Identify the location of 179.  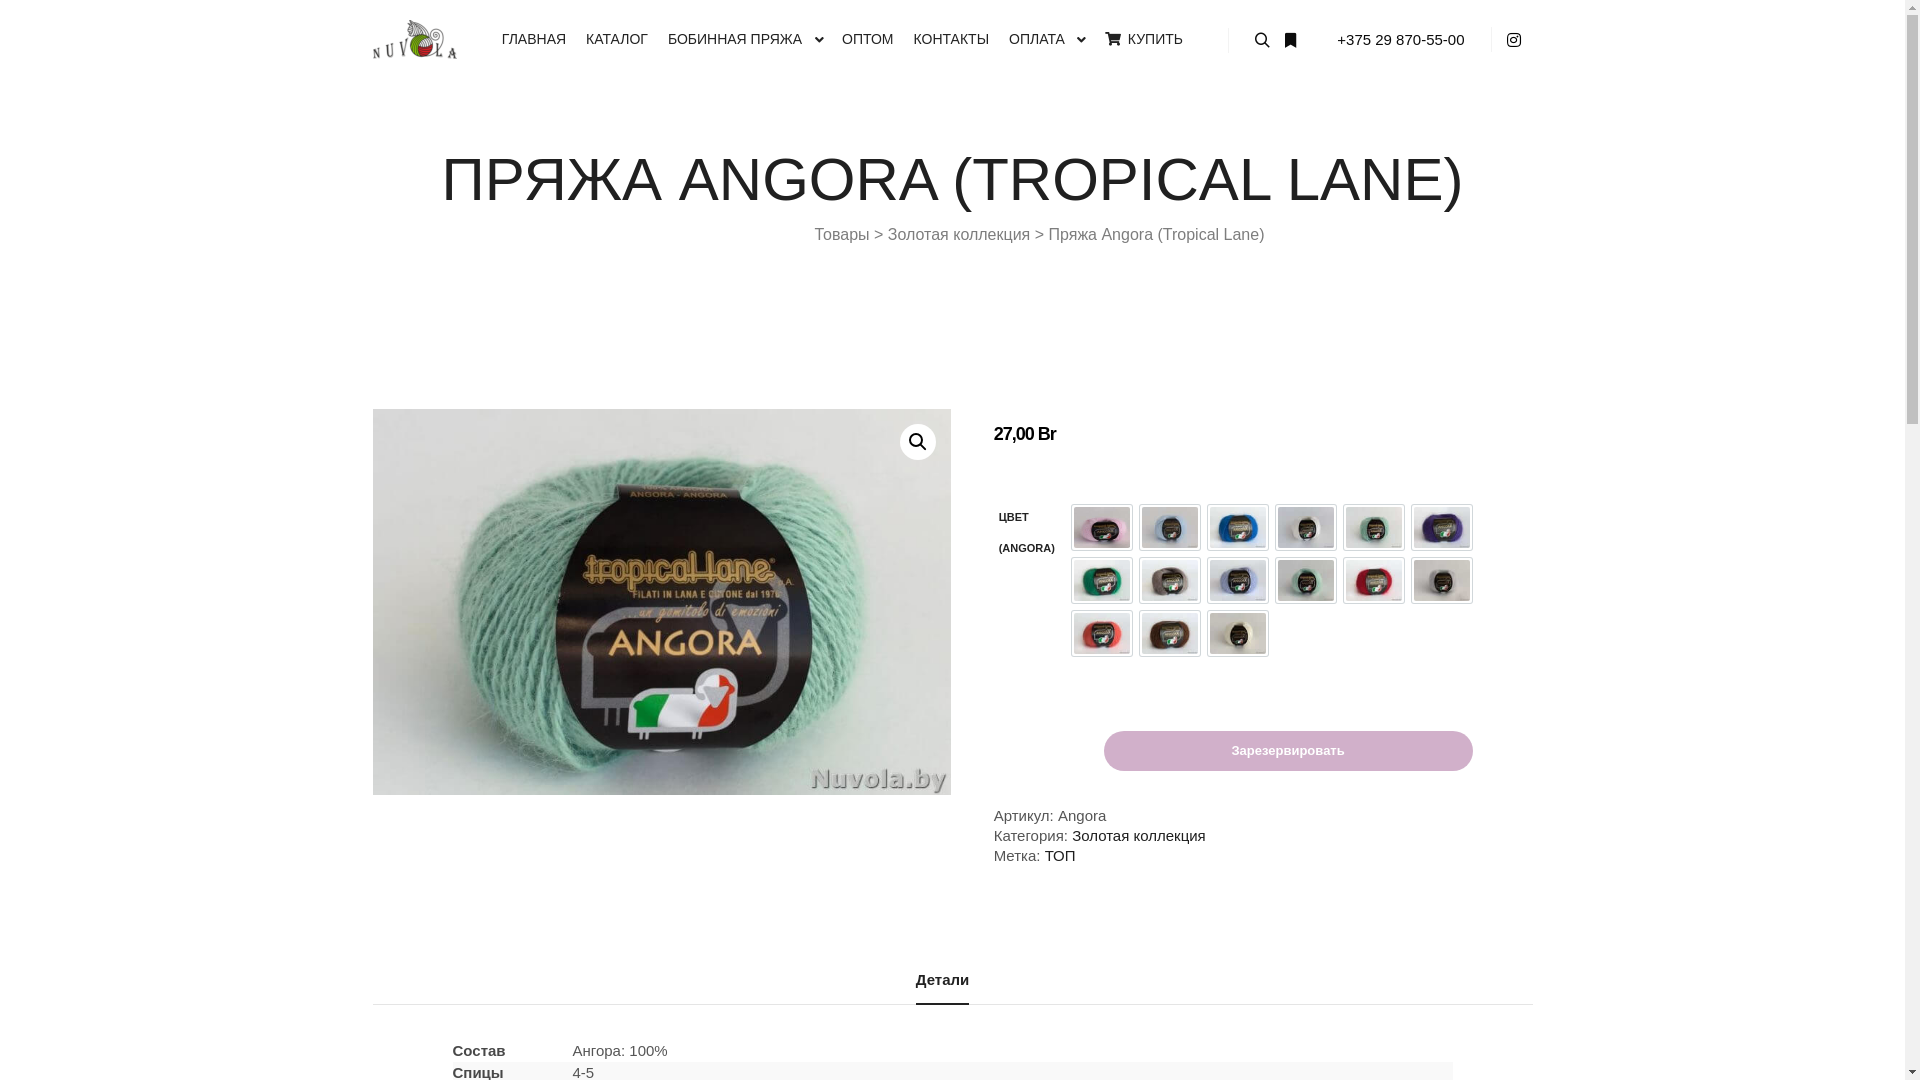
(1374, 528).